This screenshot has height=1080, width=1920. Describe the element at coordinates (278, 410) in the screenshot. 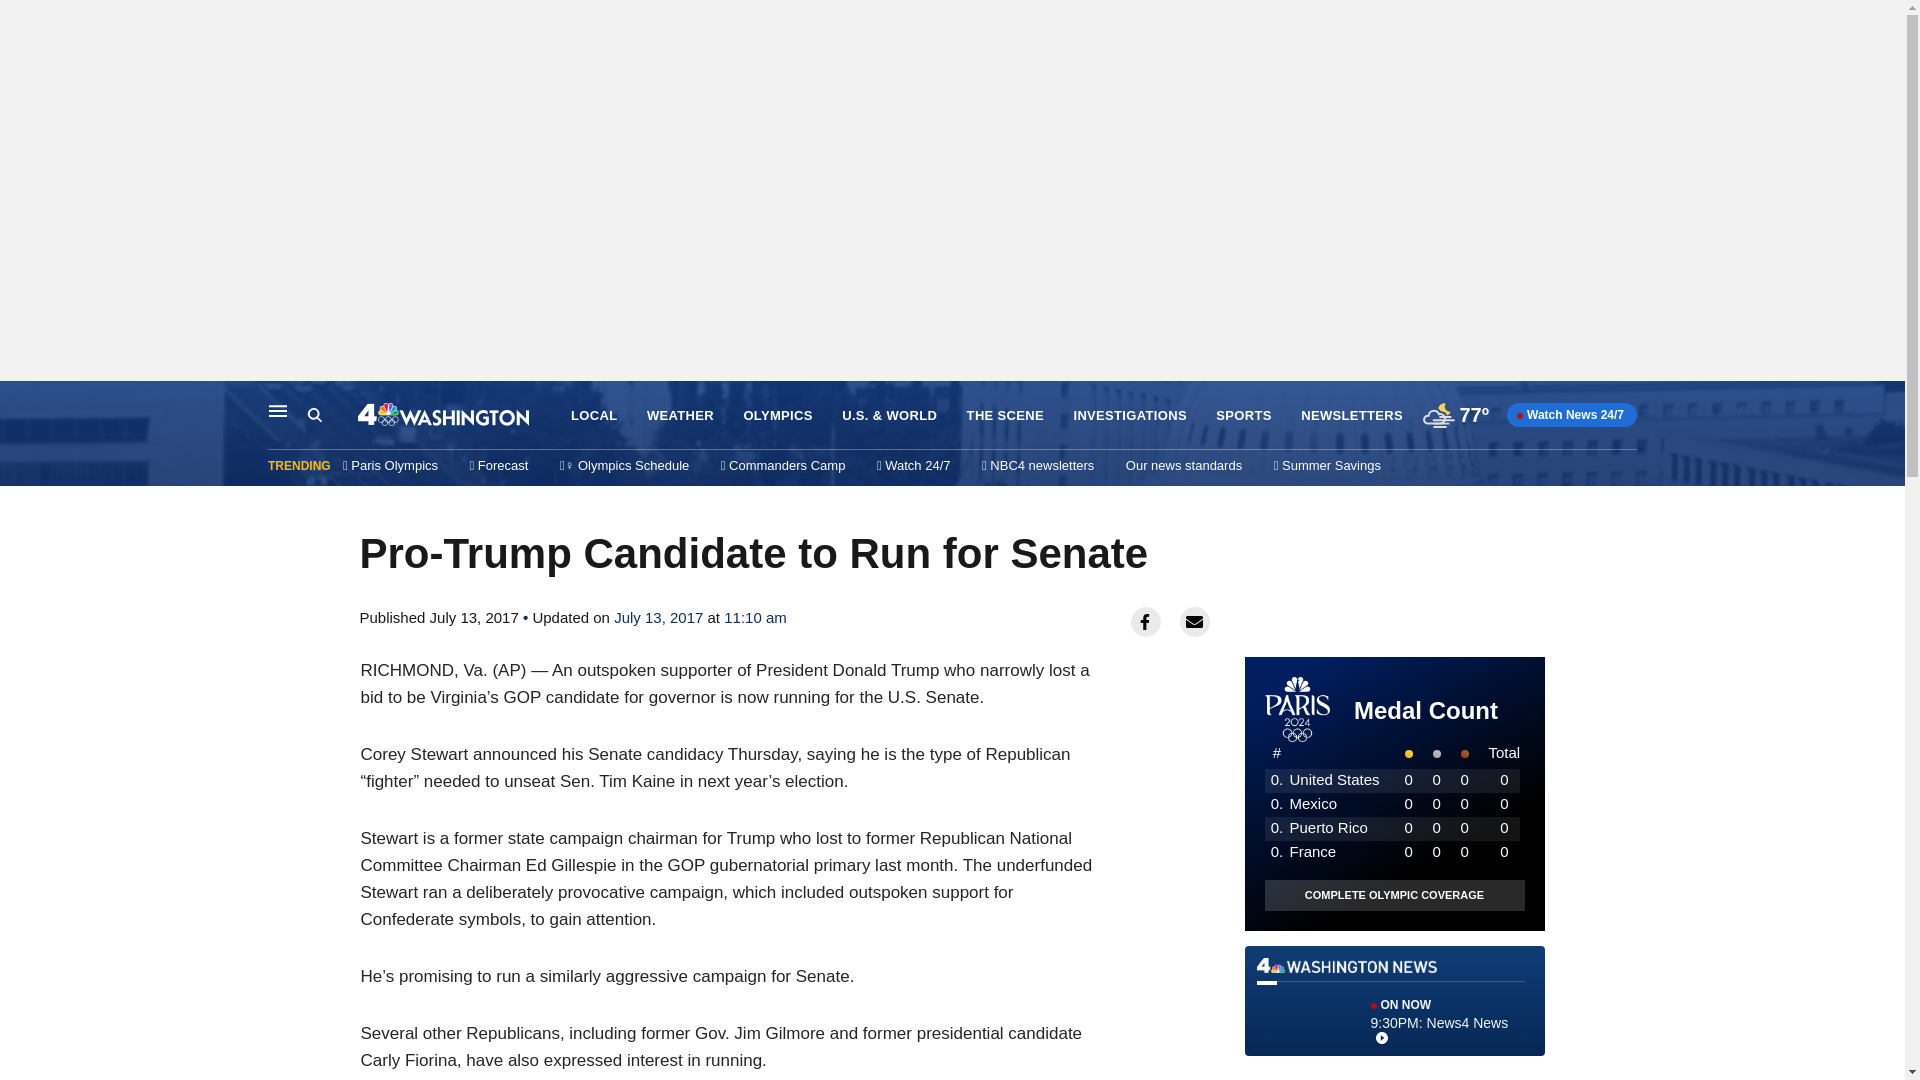

I see `Main Navigation` at that location.